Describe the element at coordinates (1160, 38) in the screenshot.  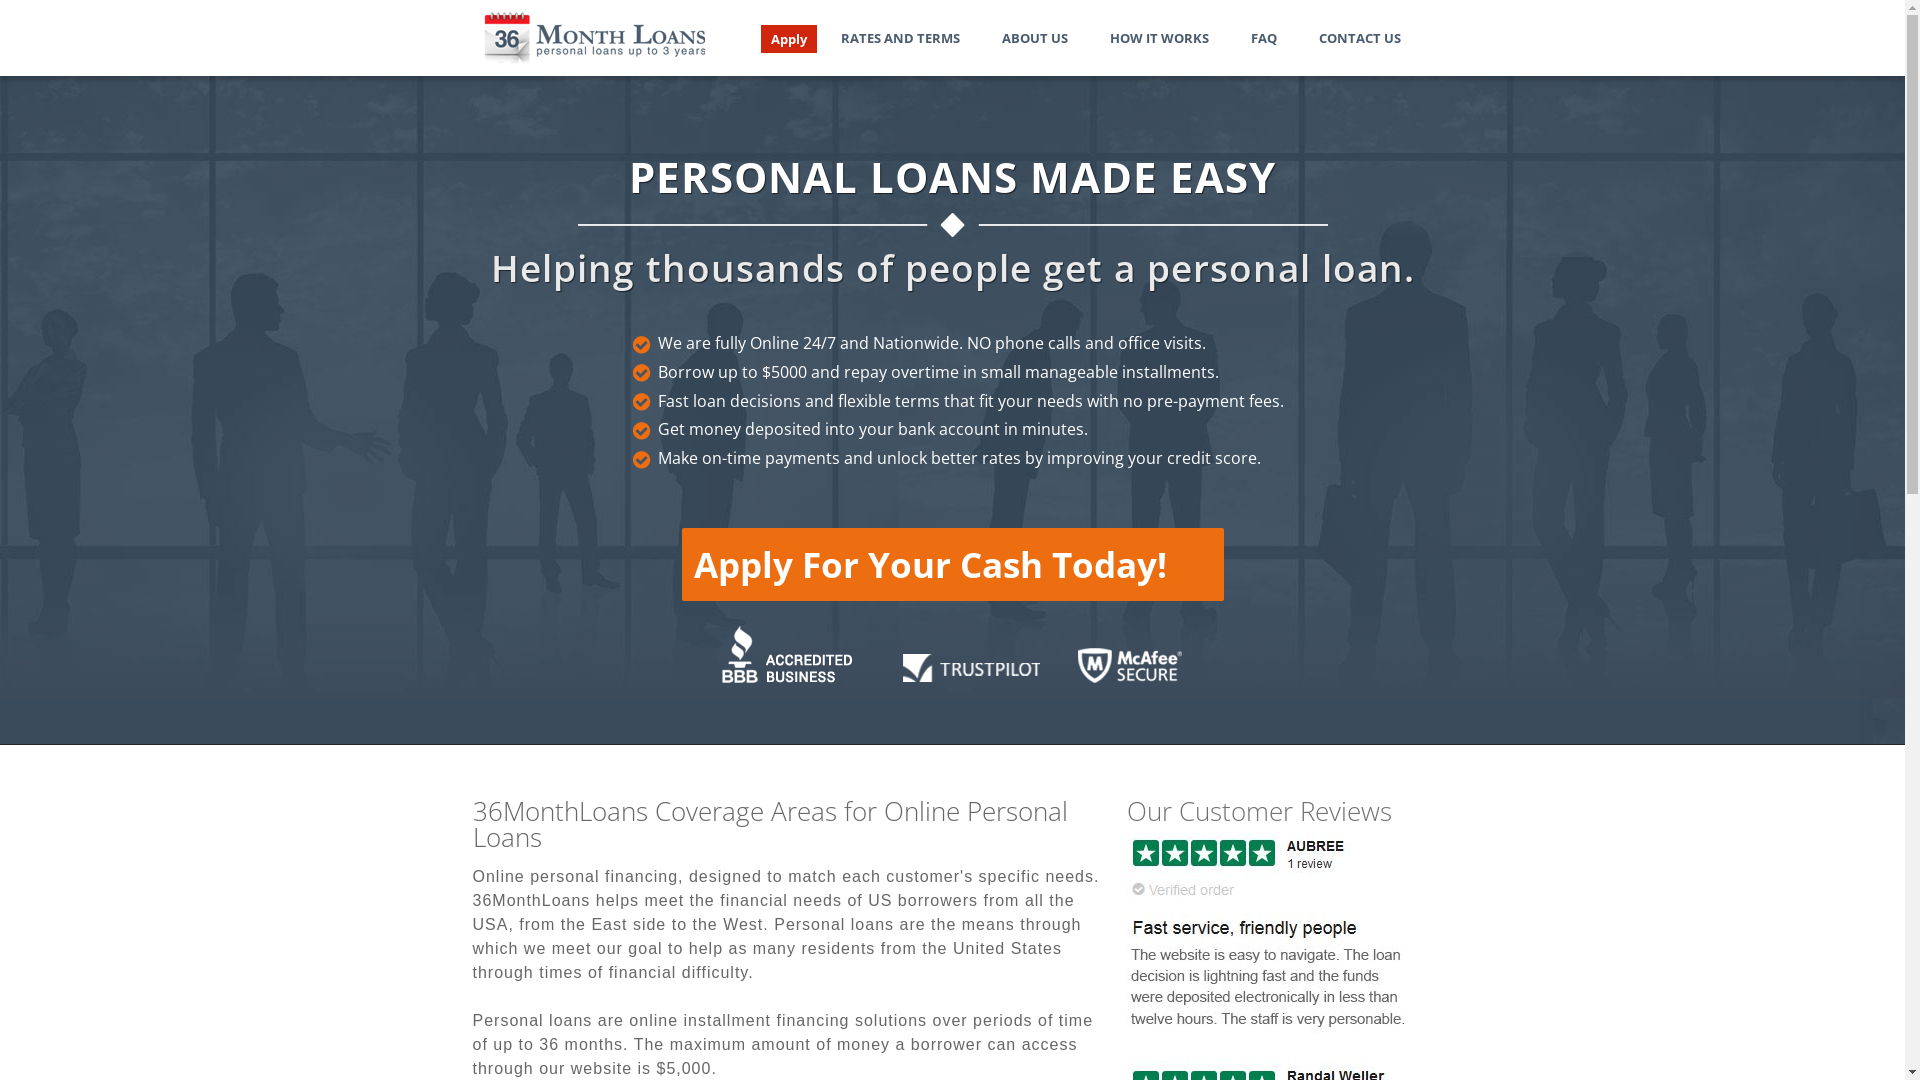
I see `HOW IT WORKS` at that location.